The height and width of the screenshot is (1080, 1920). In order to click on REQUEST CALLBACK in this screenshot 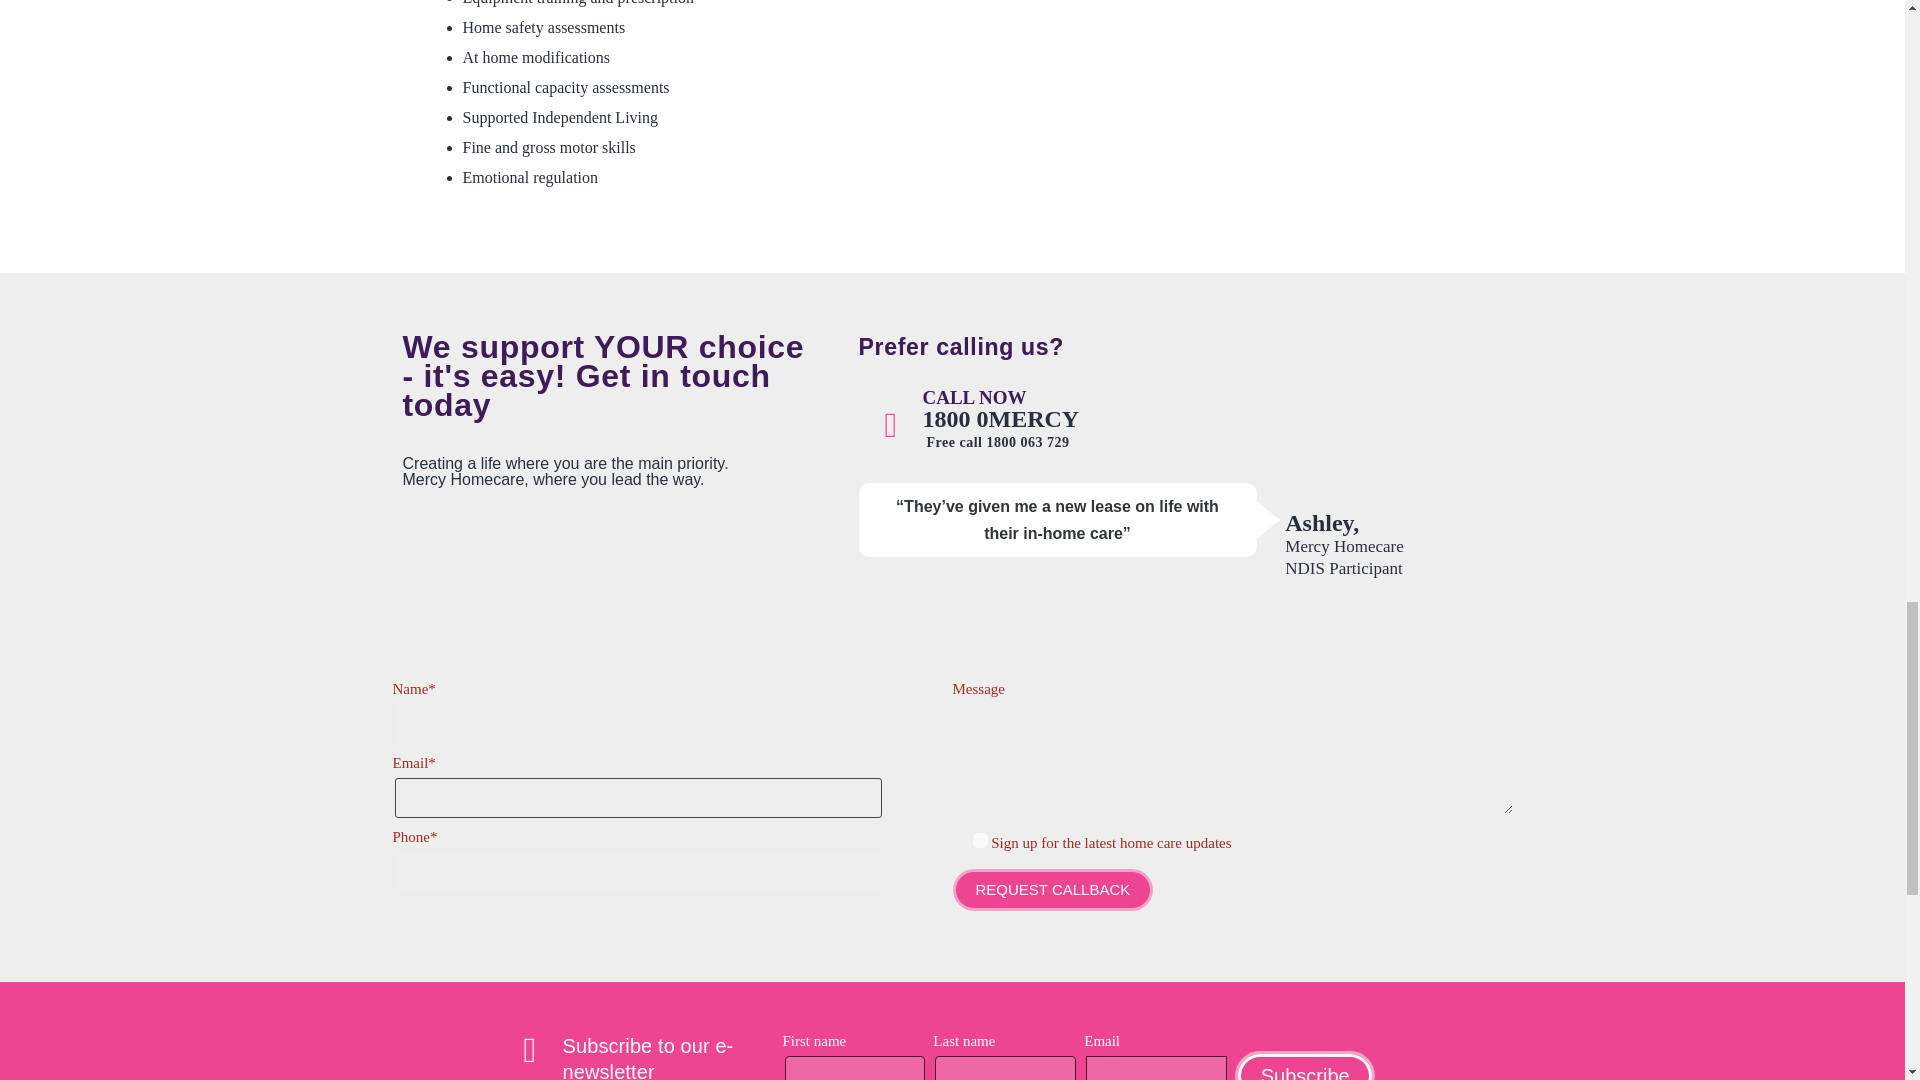, I will do `click(1052, 890)`.